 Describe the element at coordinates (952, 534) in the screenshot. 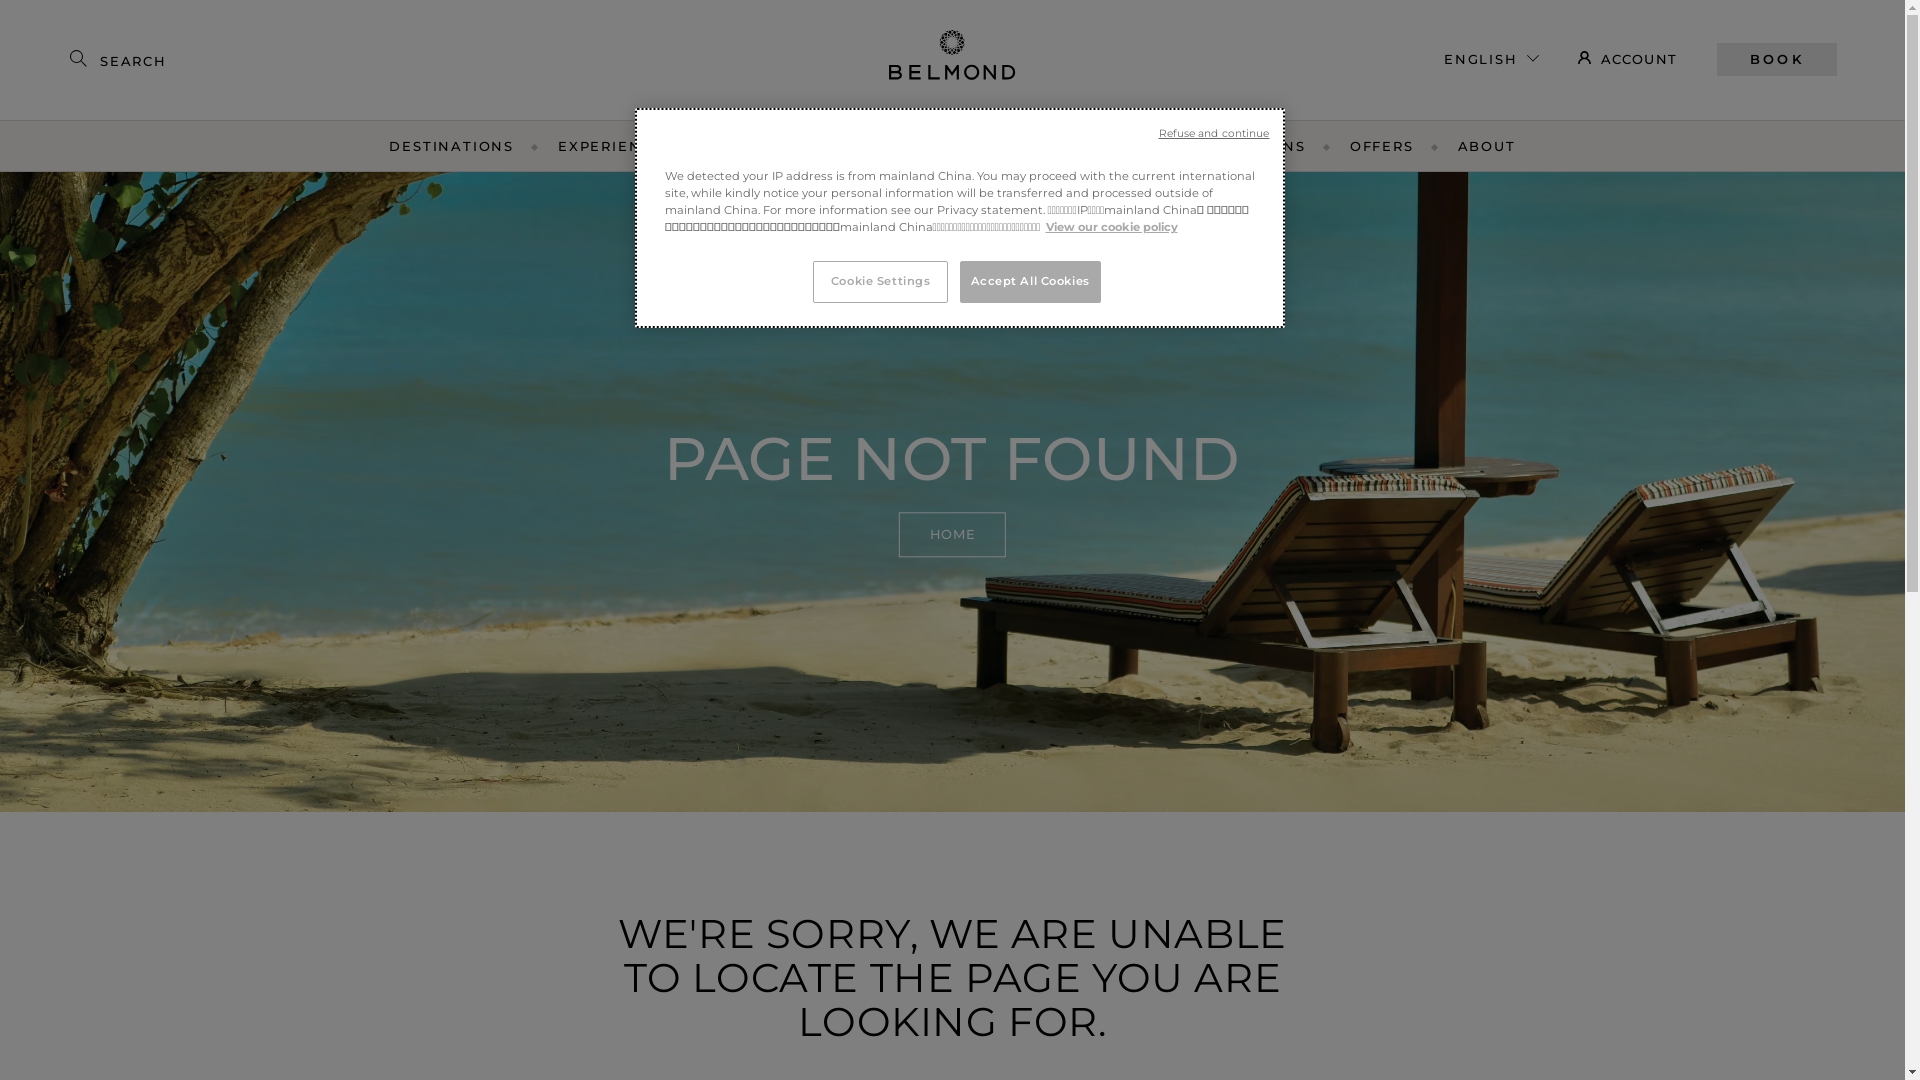

I see `HOME` at that location.